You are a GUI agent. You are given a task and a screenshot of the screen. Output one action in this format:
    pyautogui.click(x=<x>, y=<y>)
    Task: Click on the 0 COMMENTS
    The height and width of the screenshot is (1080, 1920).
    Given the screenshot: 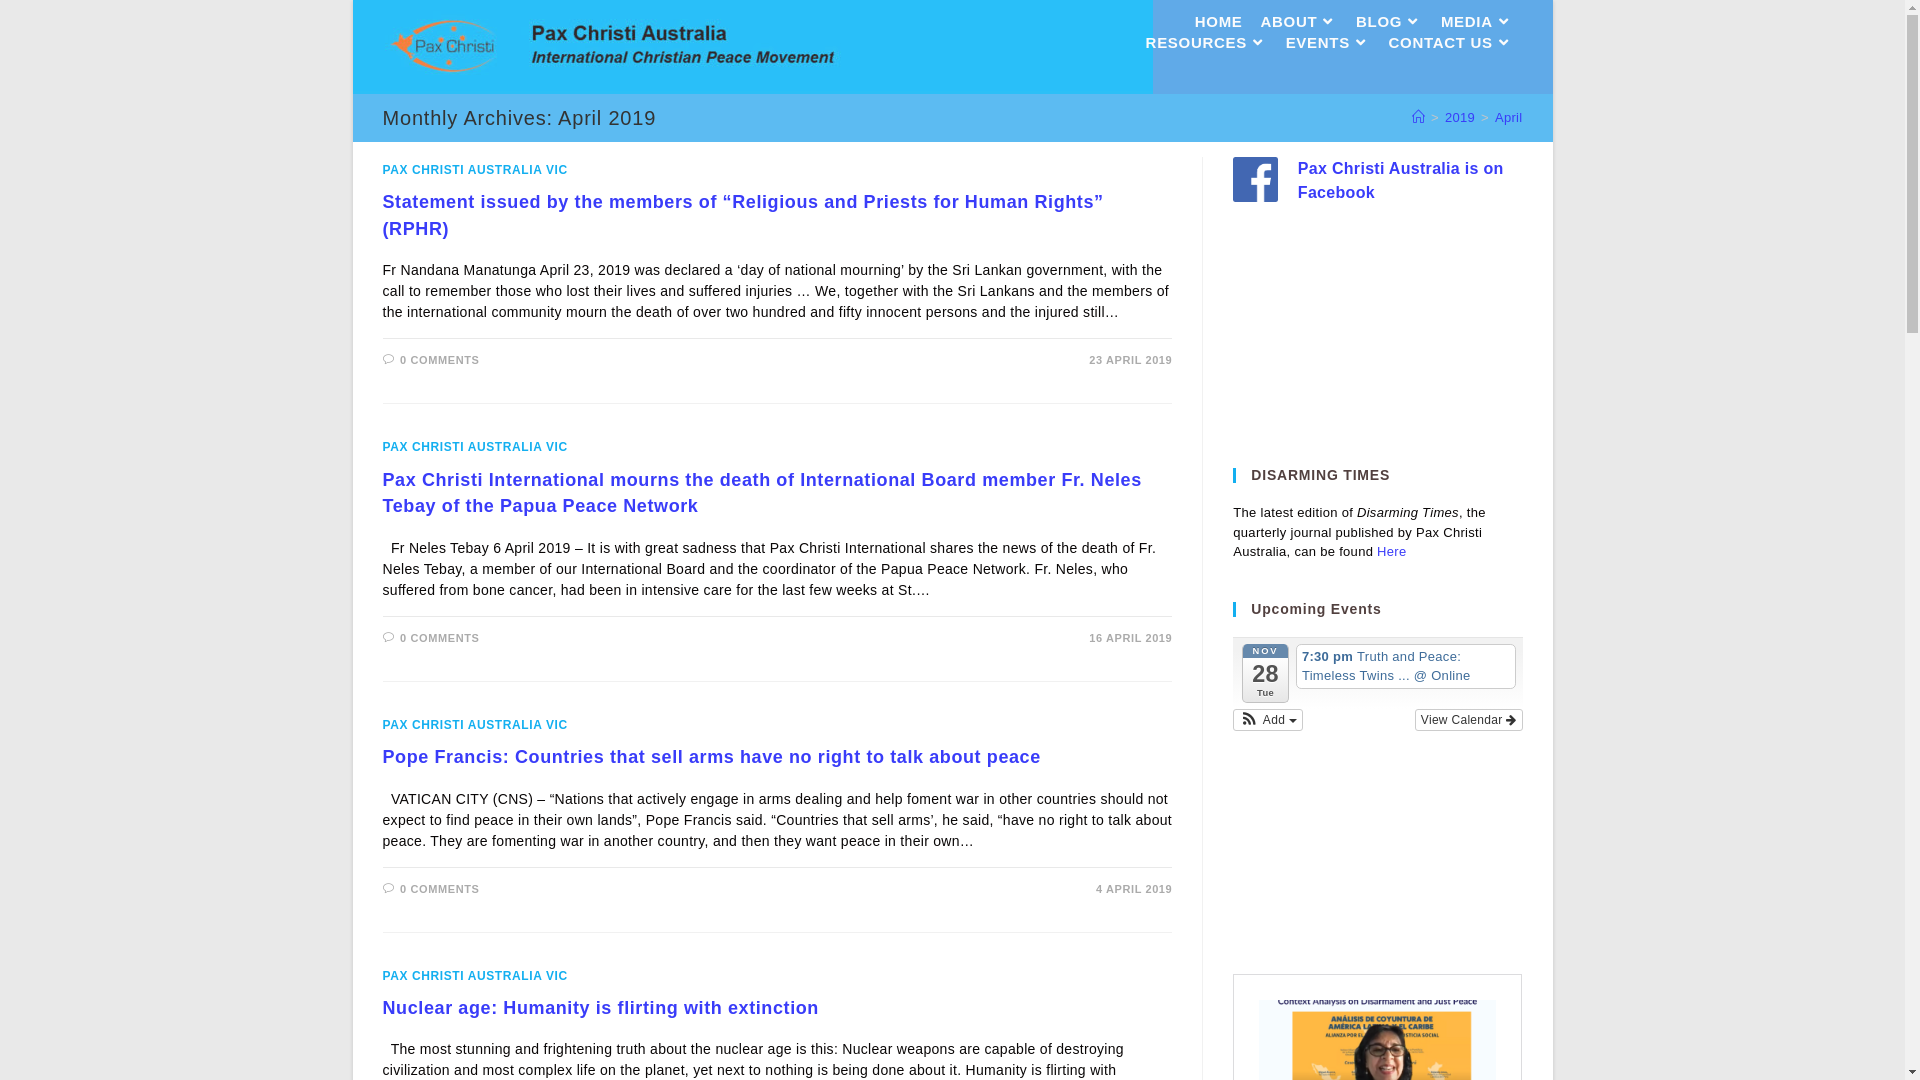 What is the action you would take?
    pyautogui.click(x=440, y=360)
    